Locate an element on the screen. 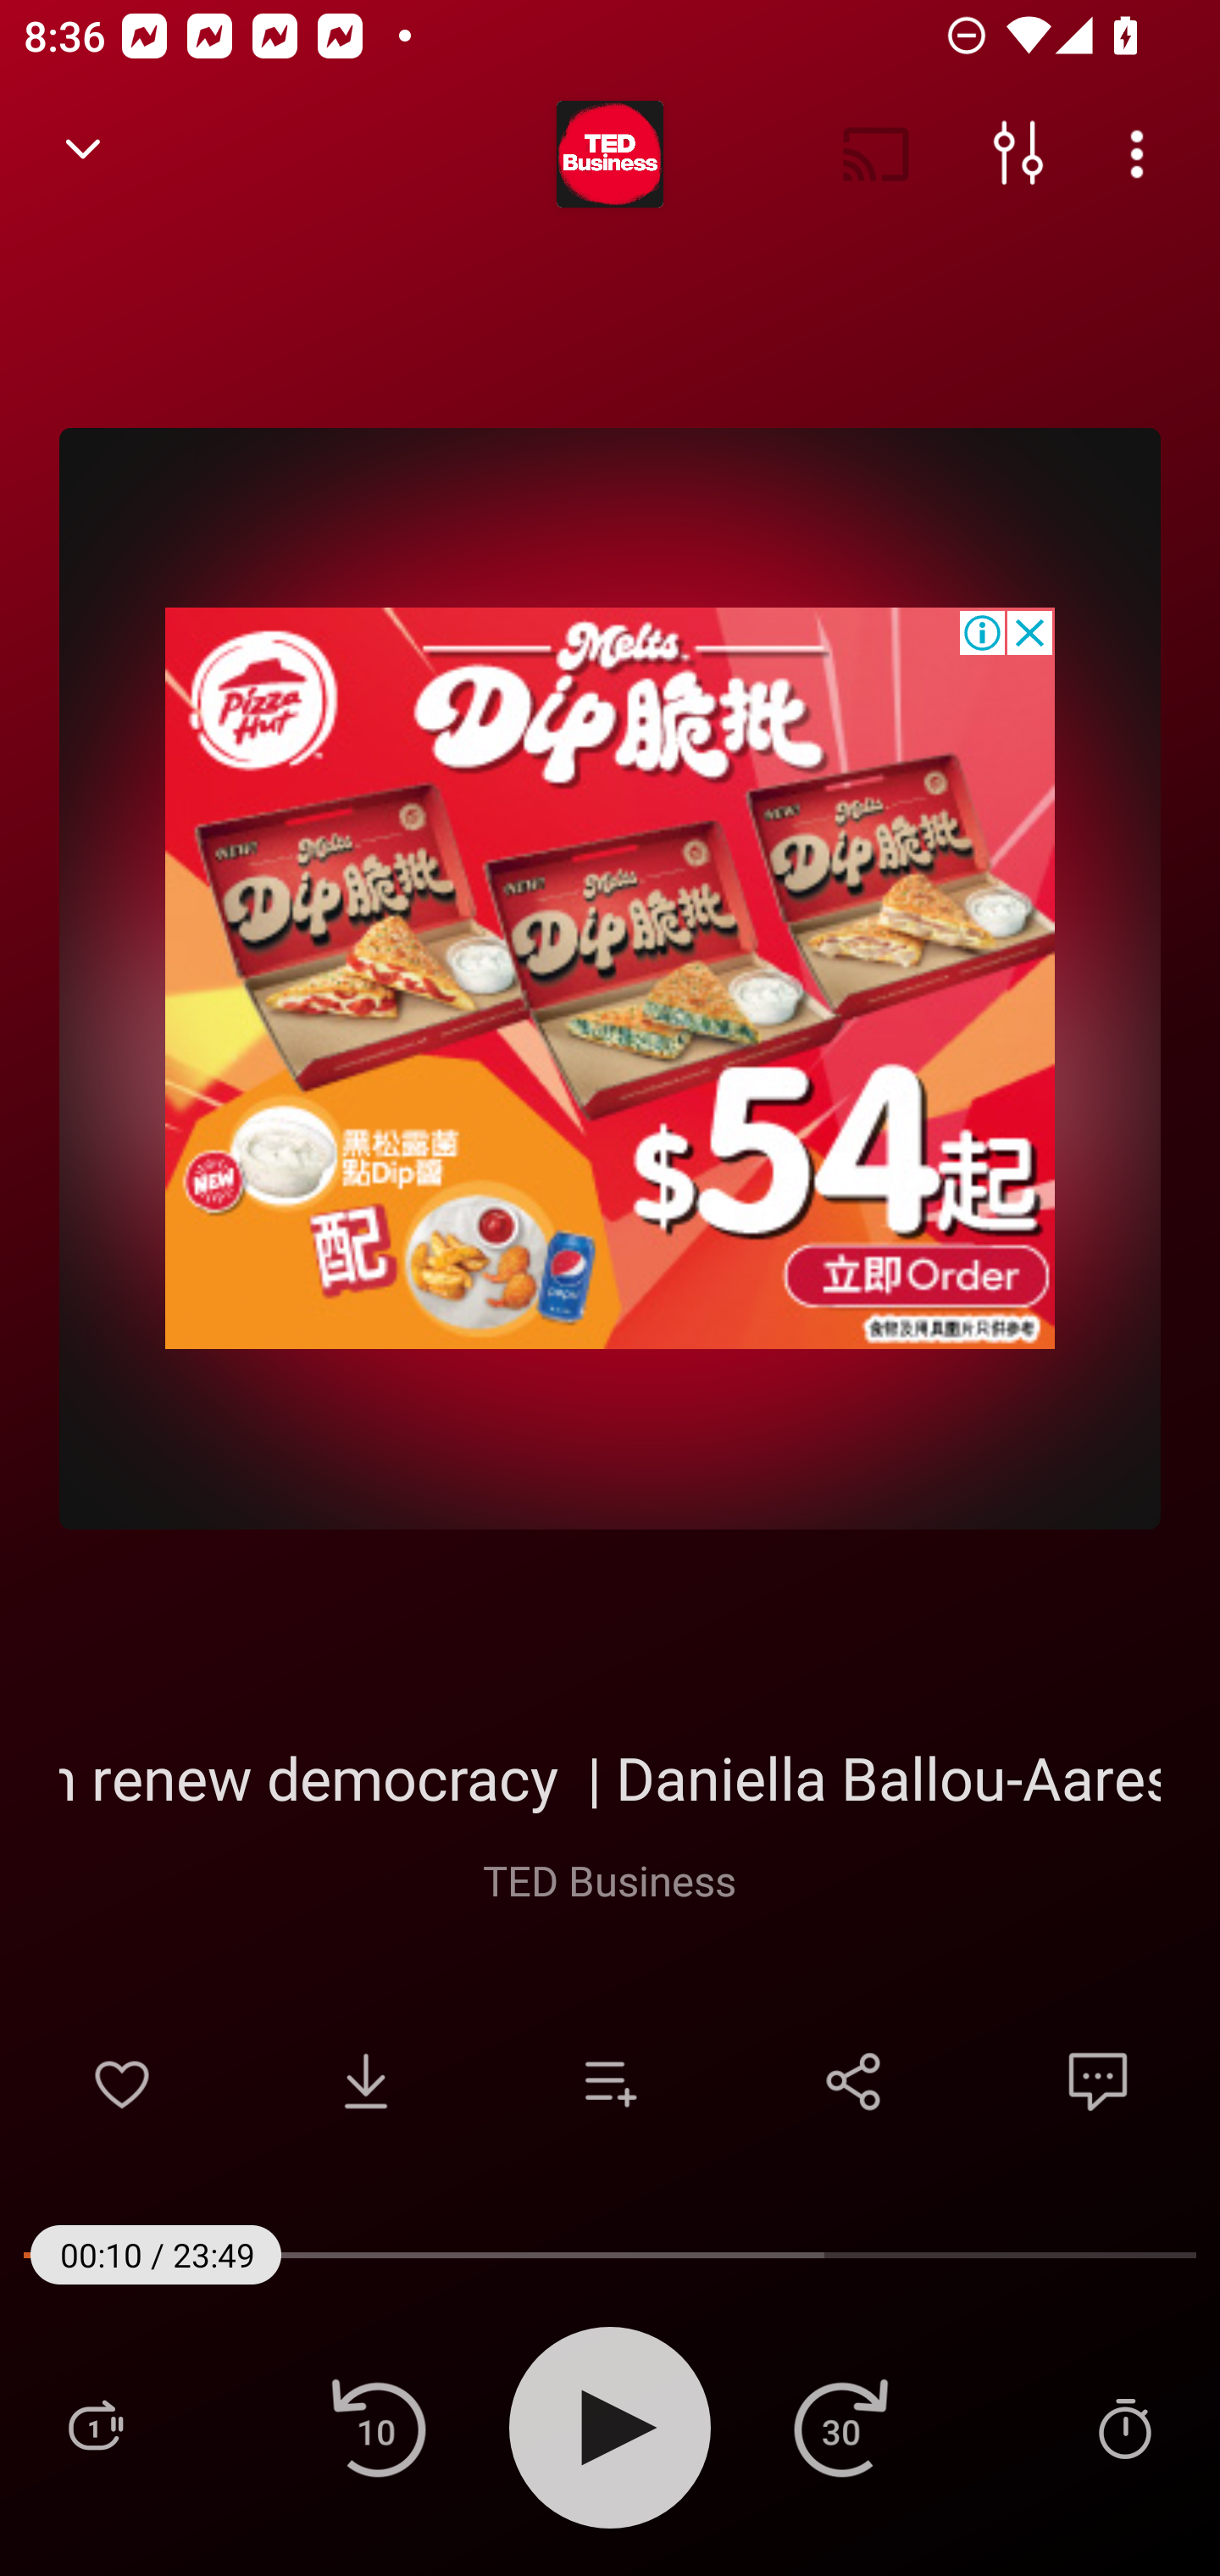 Image resolution: width=1220 pixels, height=2576 pixels. Cast. Disconnected is located at coordinates (876, 154).